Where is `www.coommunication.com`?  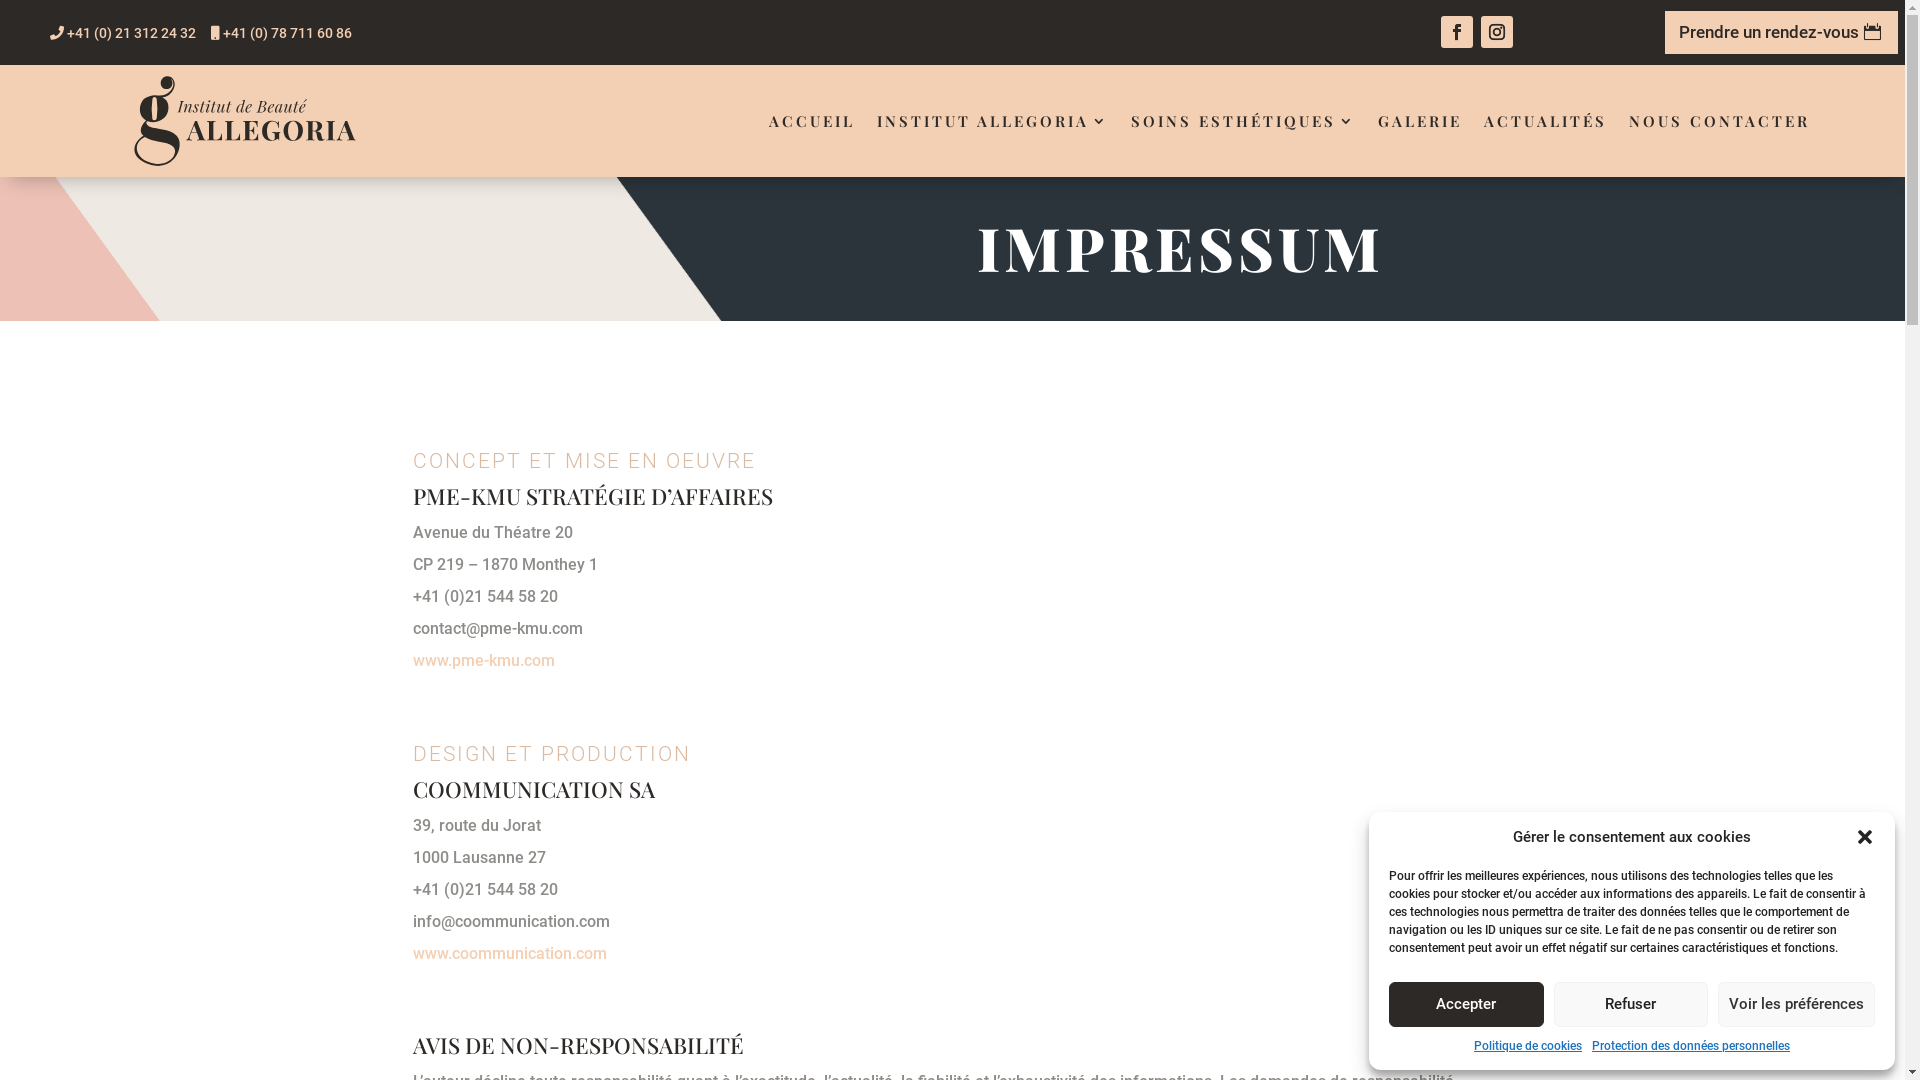
www.coommunication.com is located at coordinates (509, 954).